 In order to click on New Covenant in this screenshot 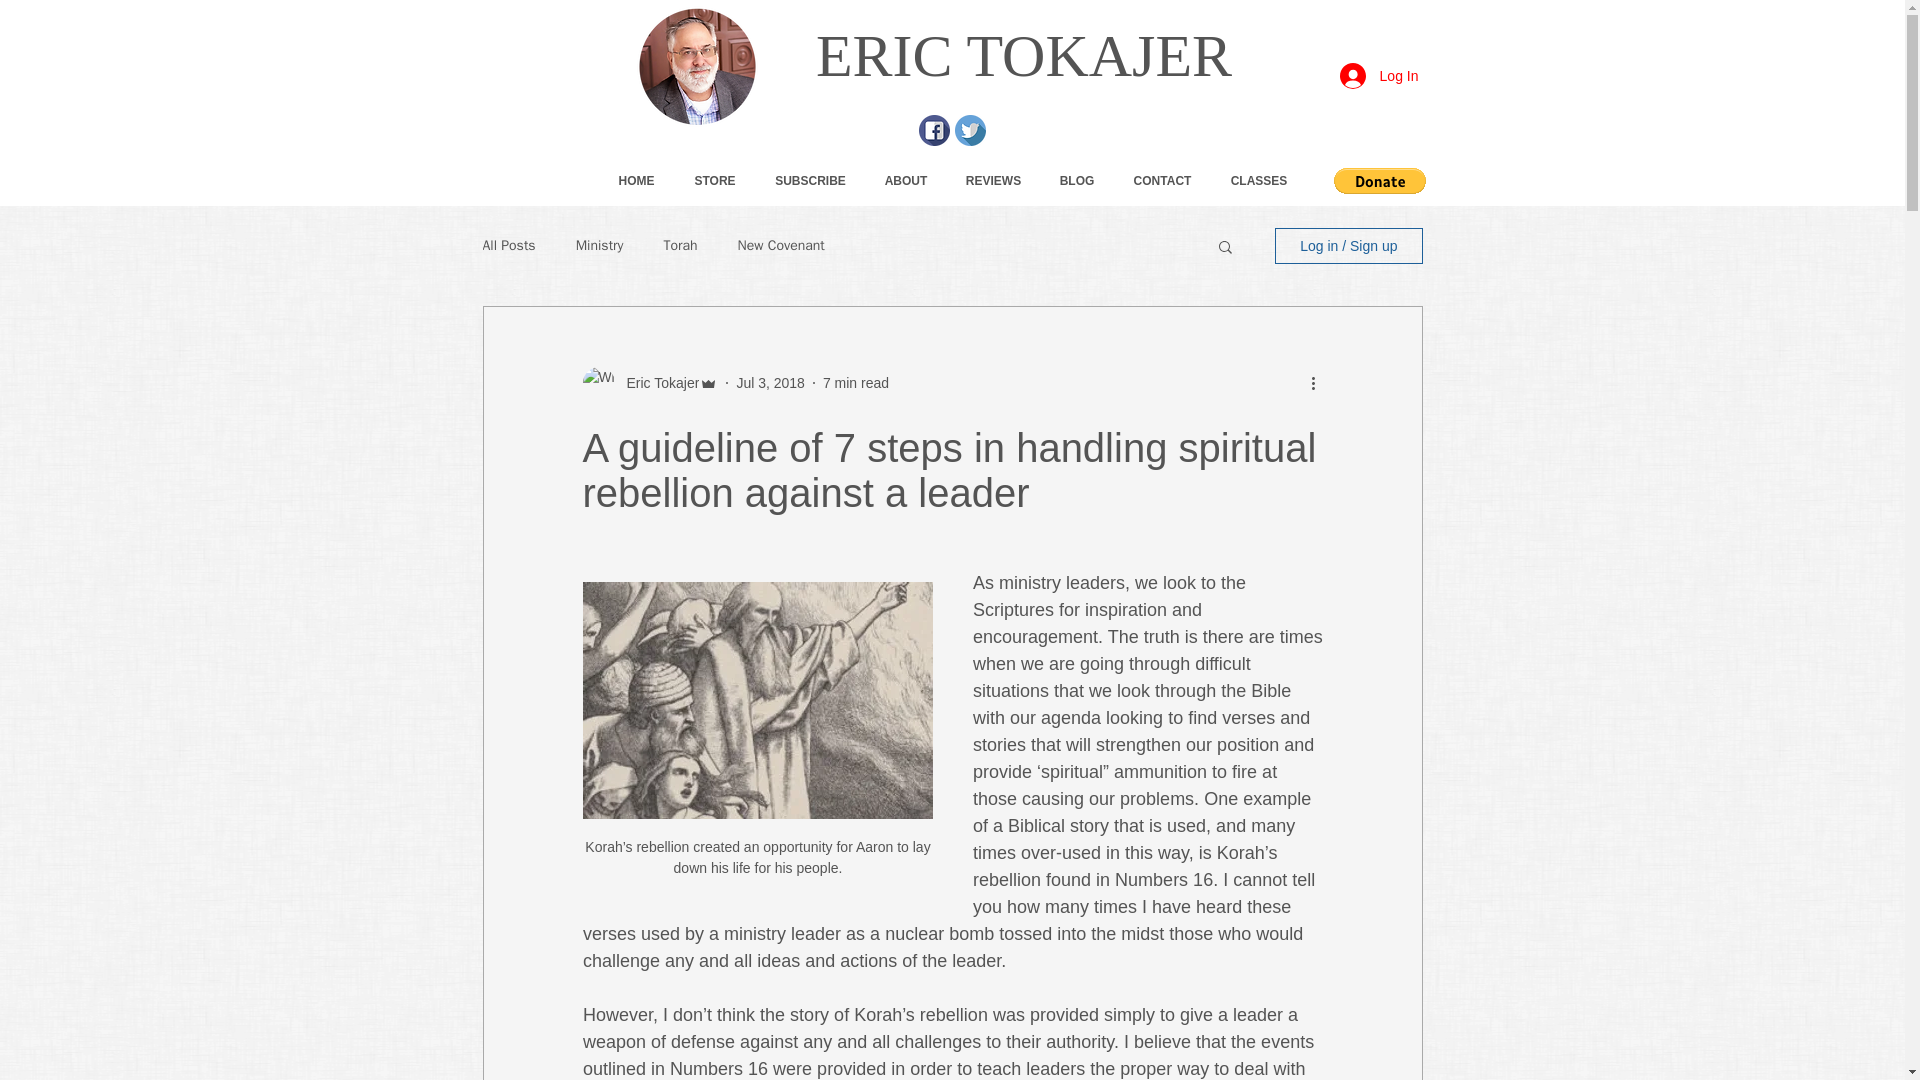, I will do `click(781, 245)`.